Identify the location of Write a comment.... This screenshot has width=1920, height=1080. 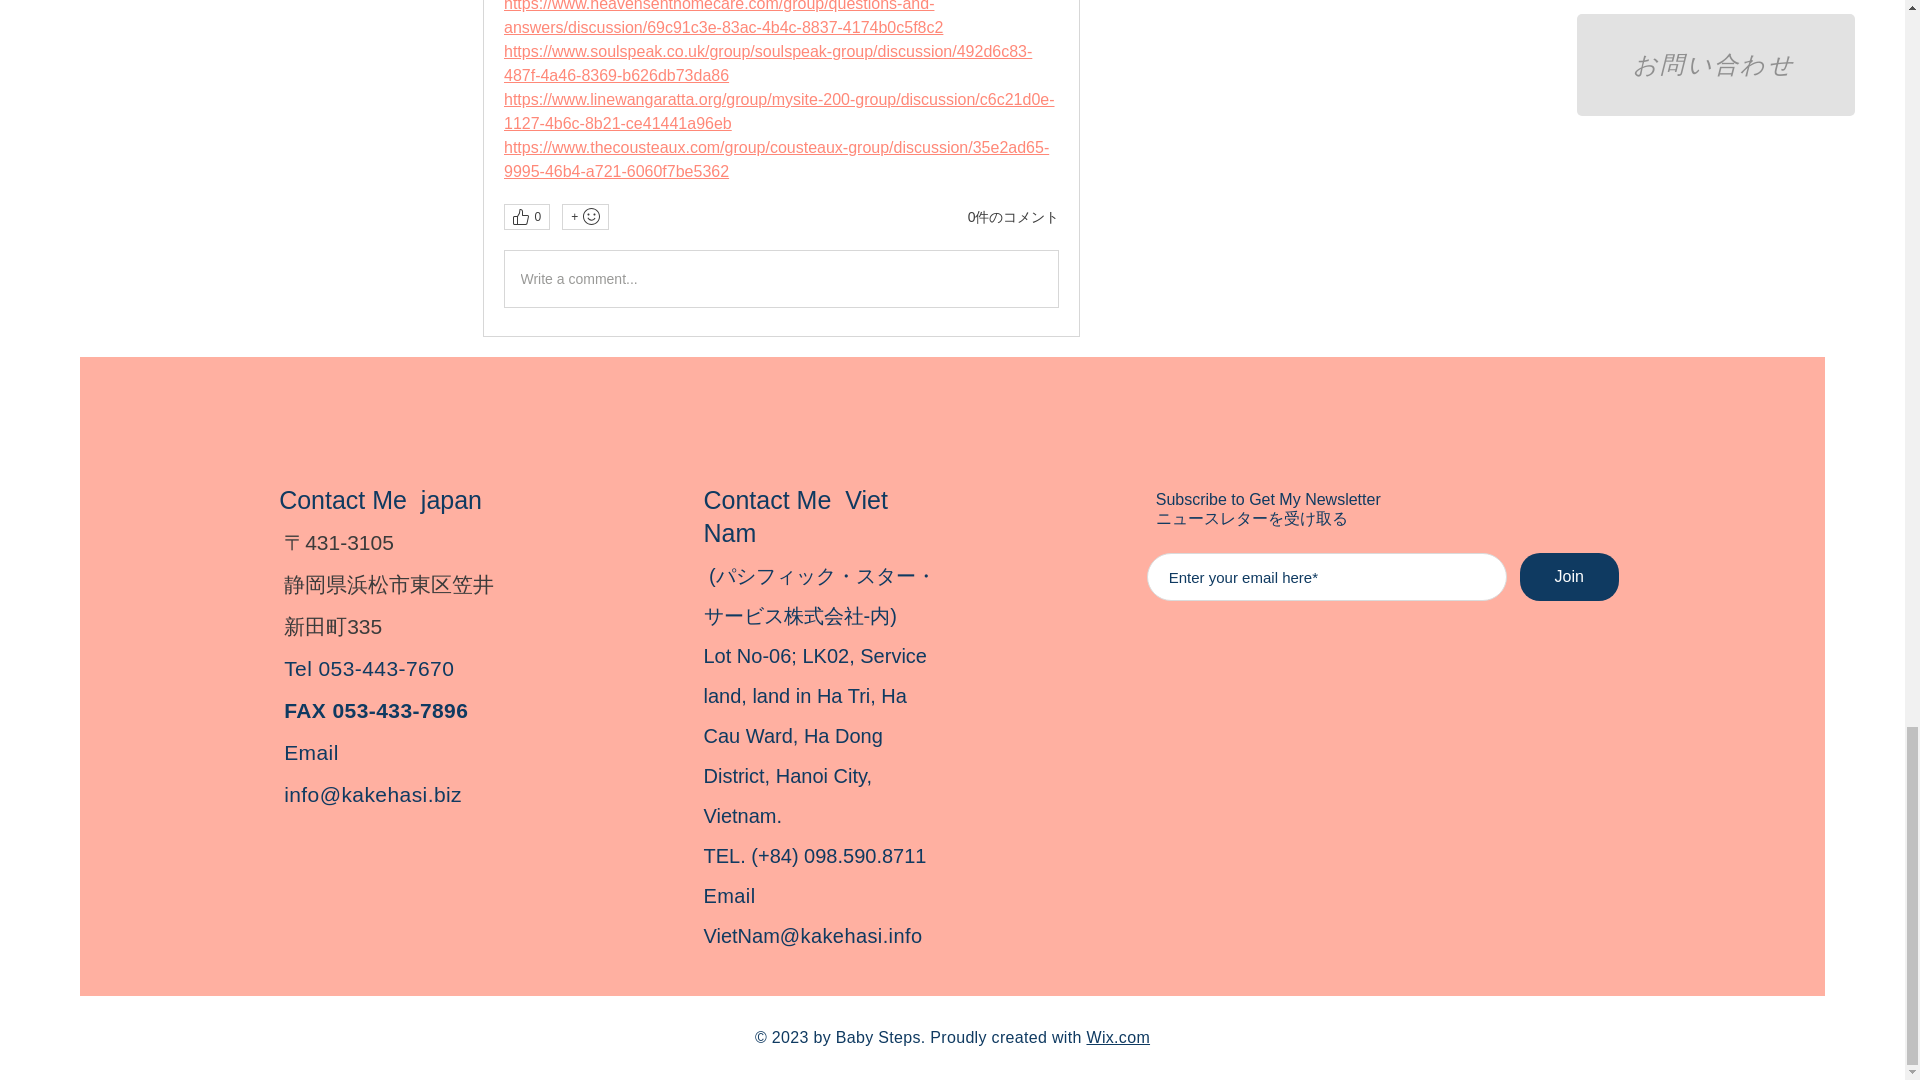
(780, 278).